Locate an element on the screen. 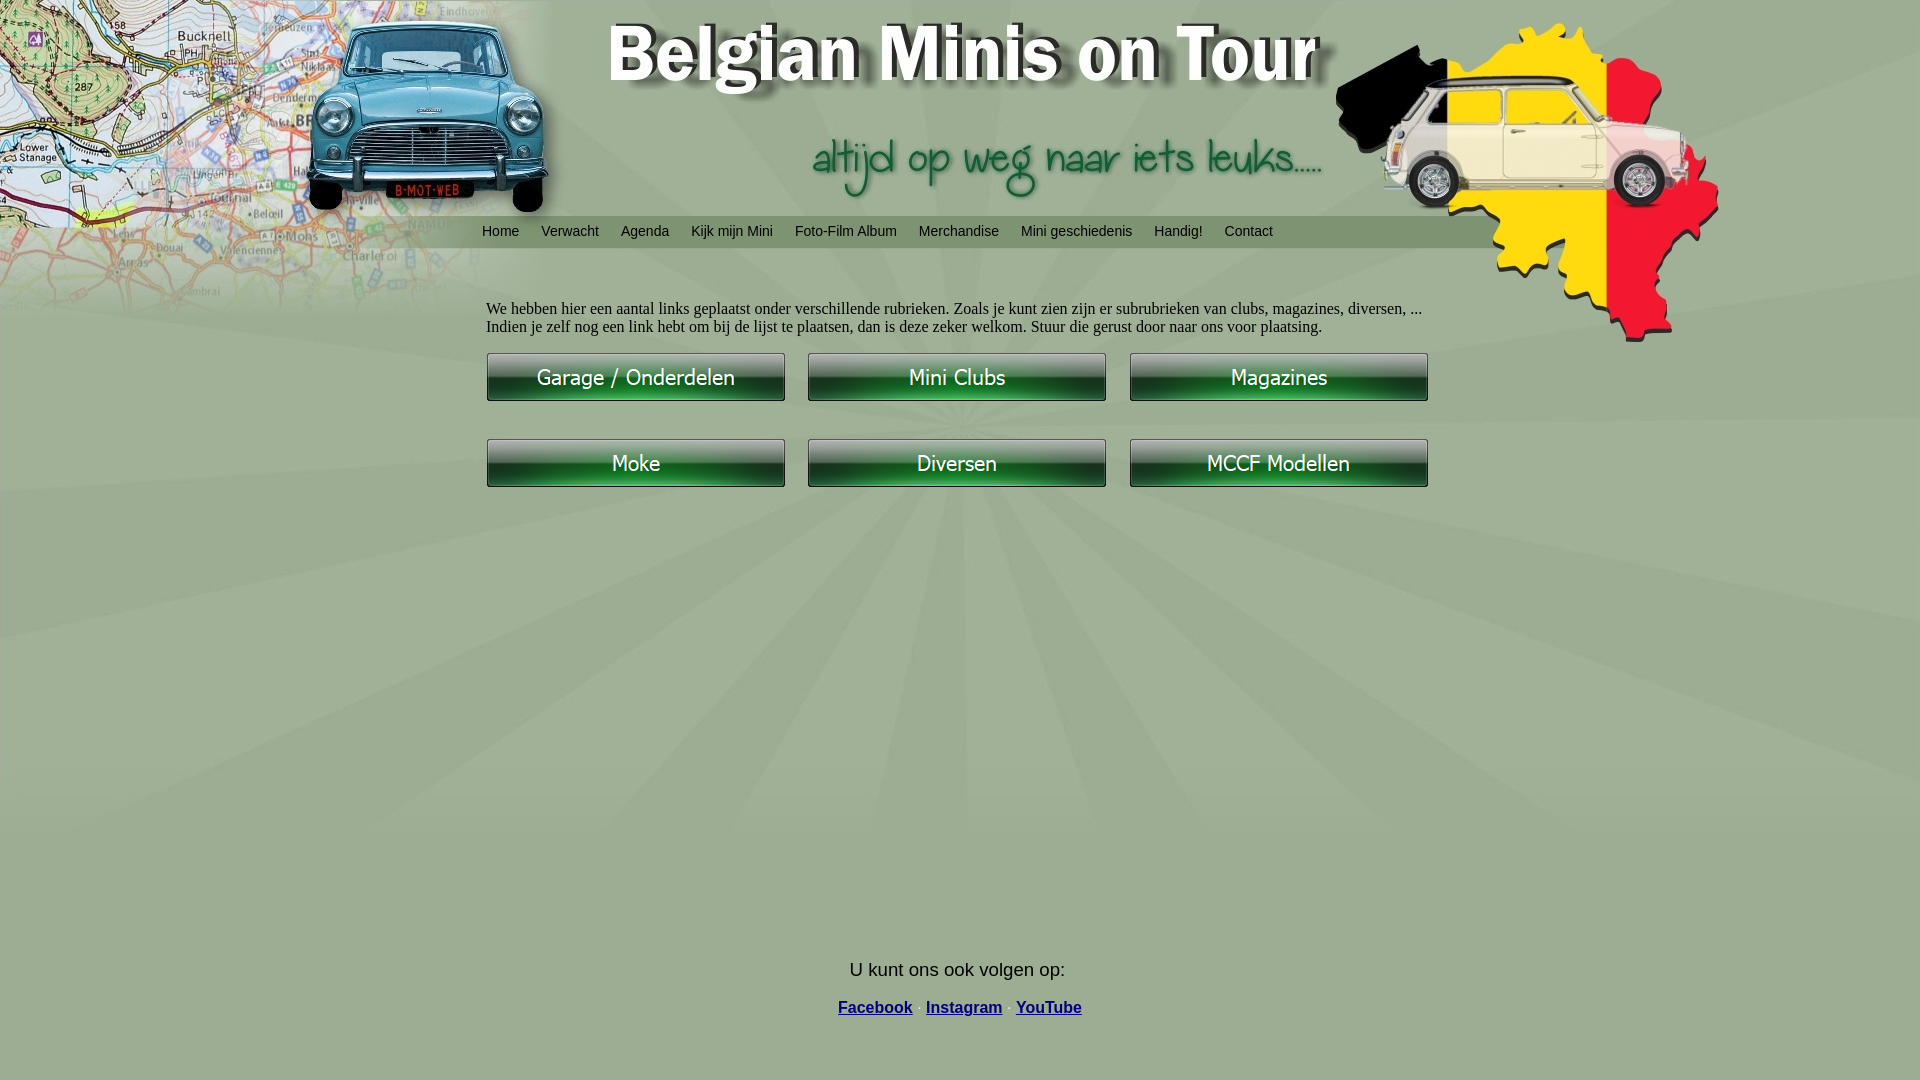 This screenshot has height=1080, width=1920. Handig! is located at coordinates (1178, 232).